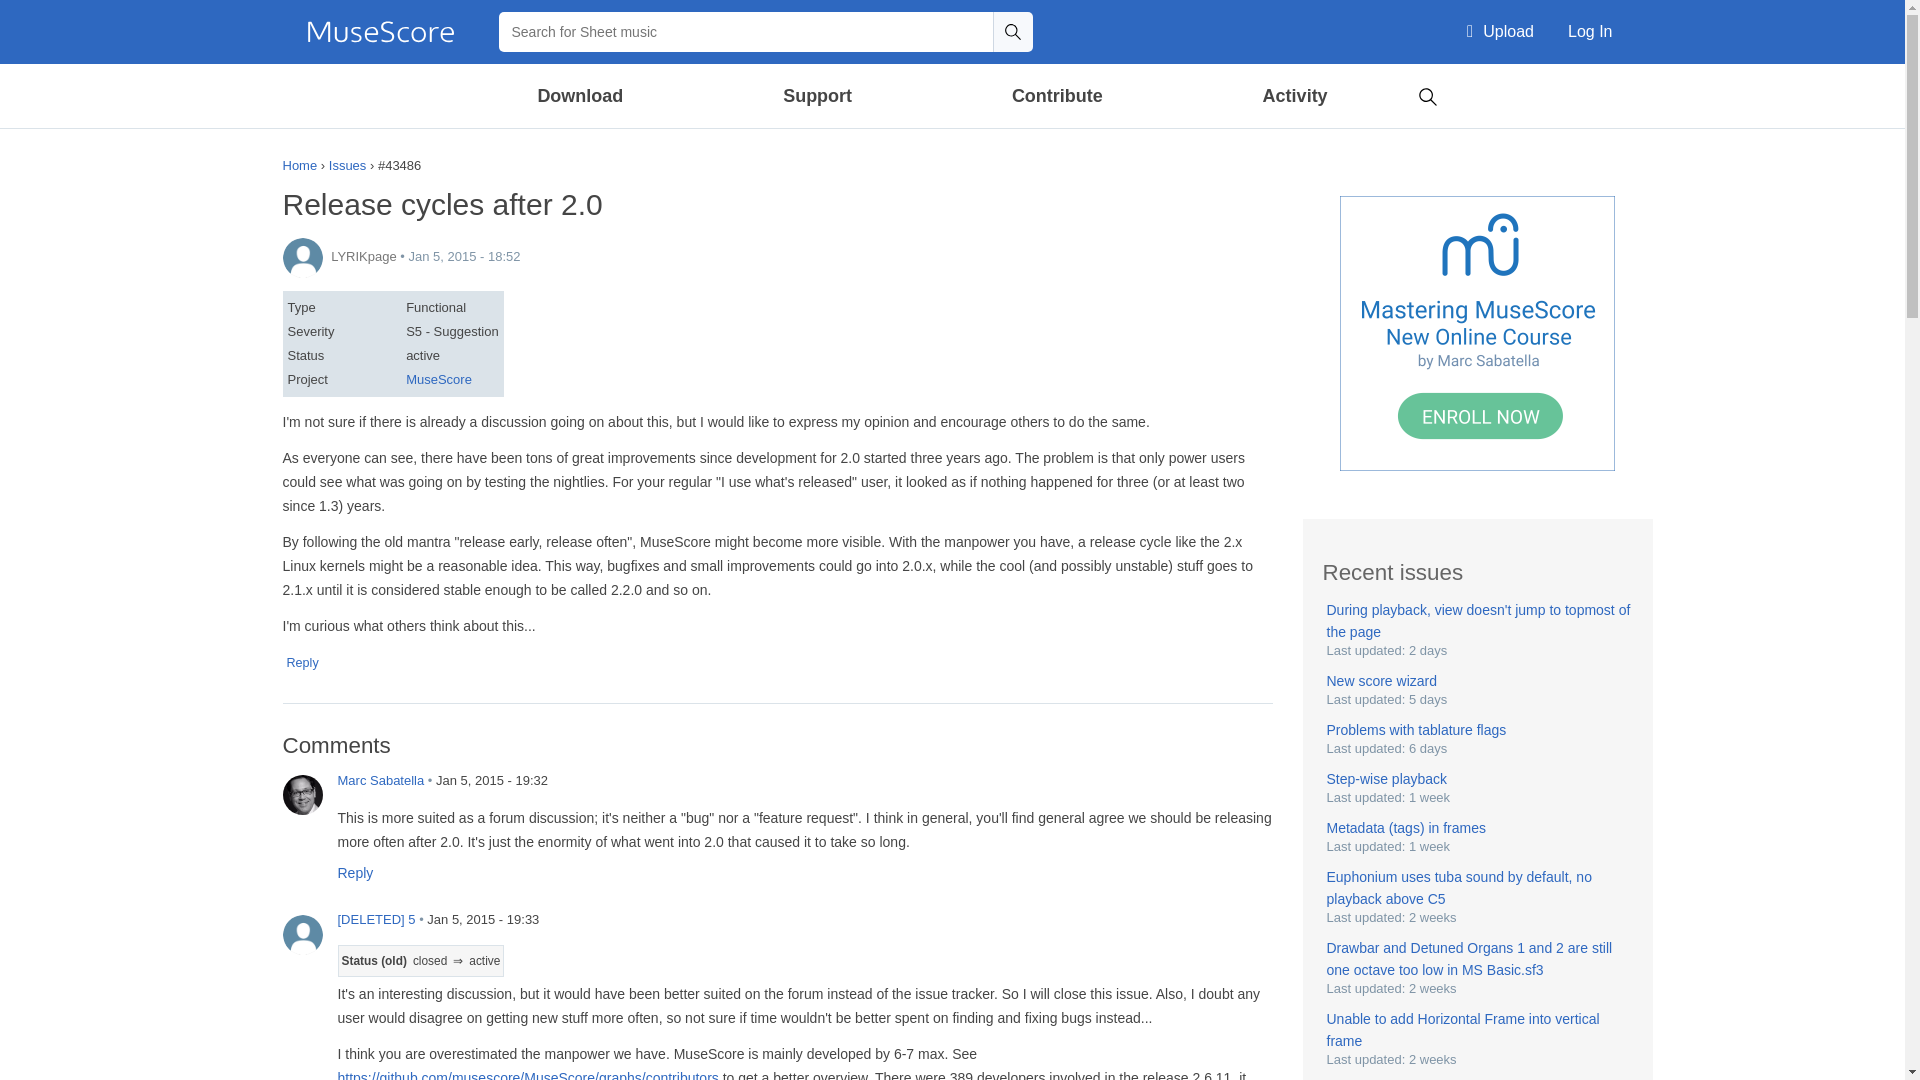  Describe the element at coordinates (1012, 31) in the screenshot. I see `Search` at that location.